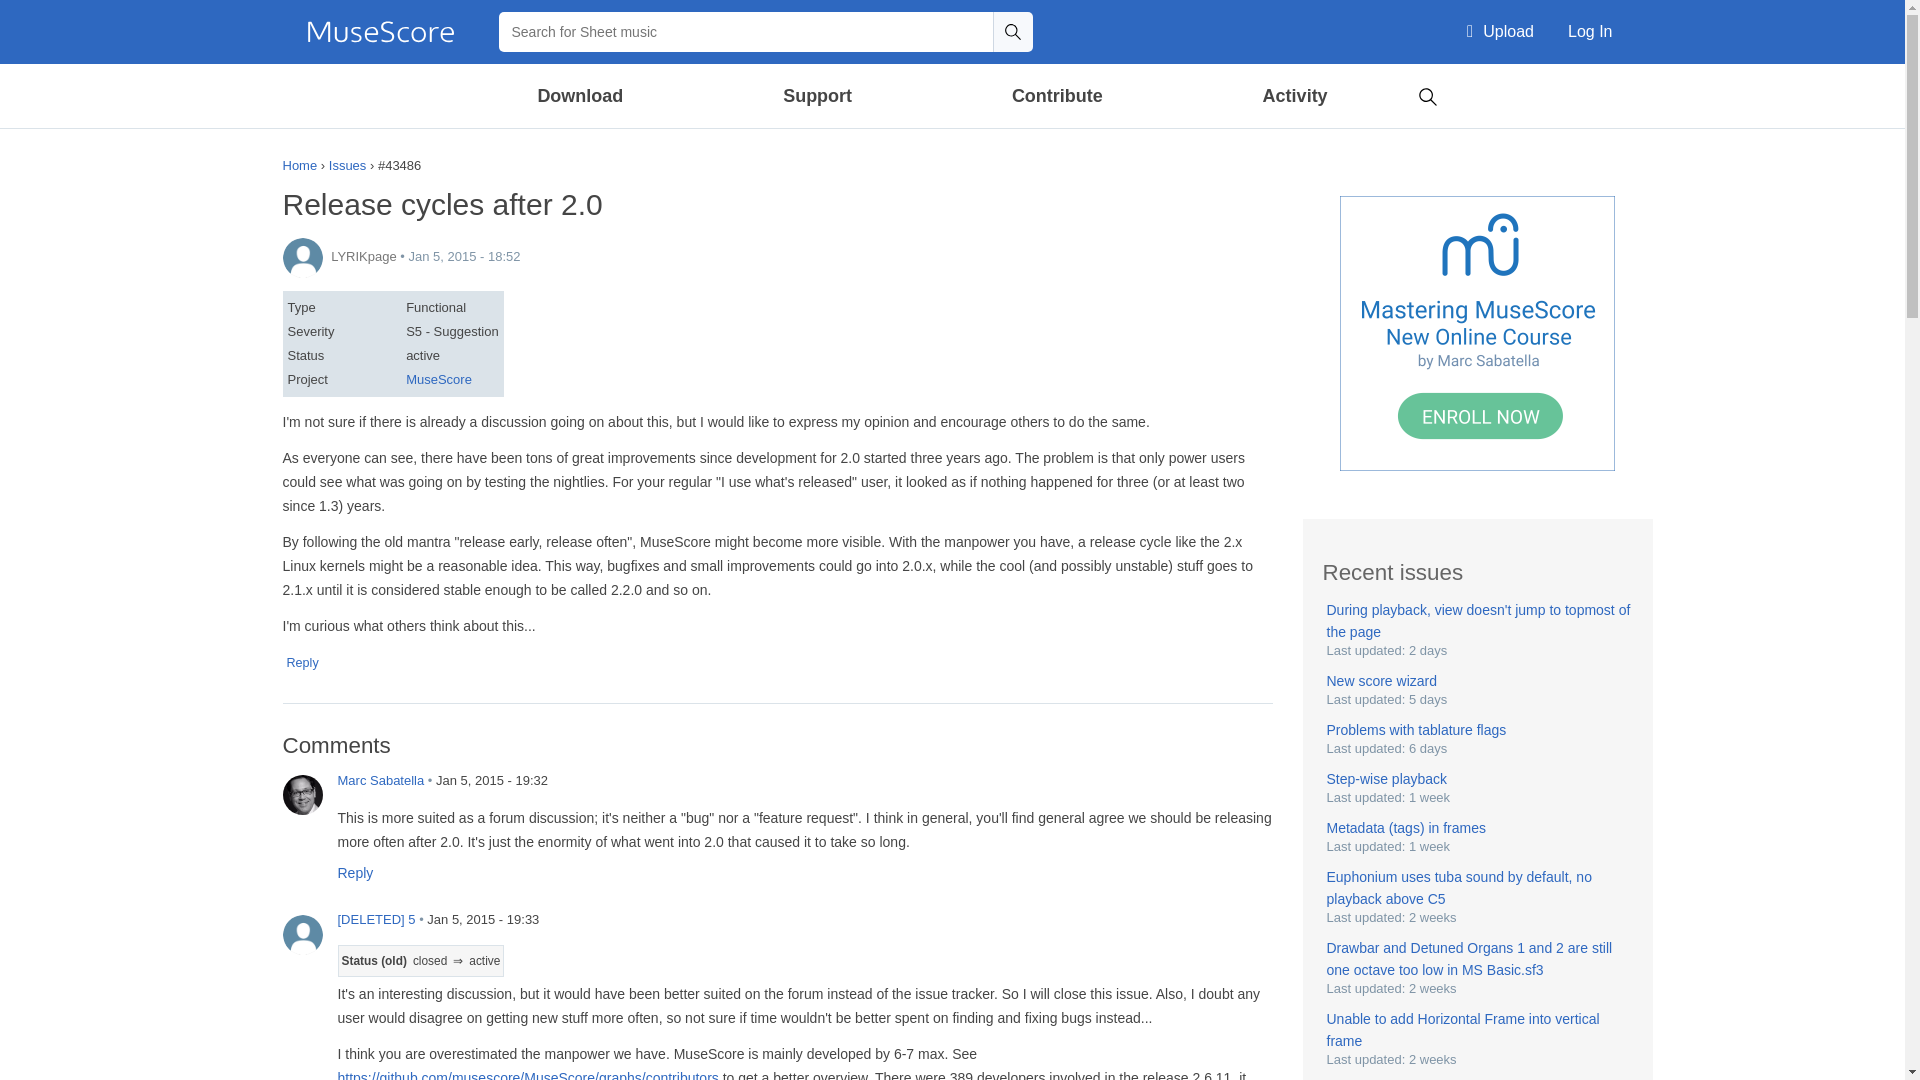  Describe the element at coordinates (1012, 31) in the screenshot. I see `Search` at that location.